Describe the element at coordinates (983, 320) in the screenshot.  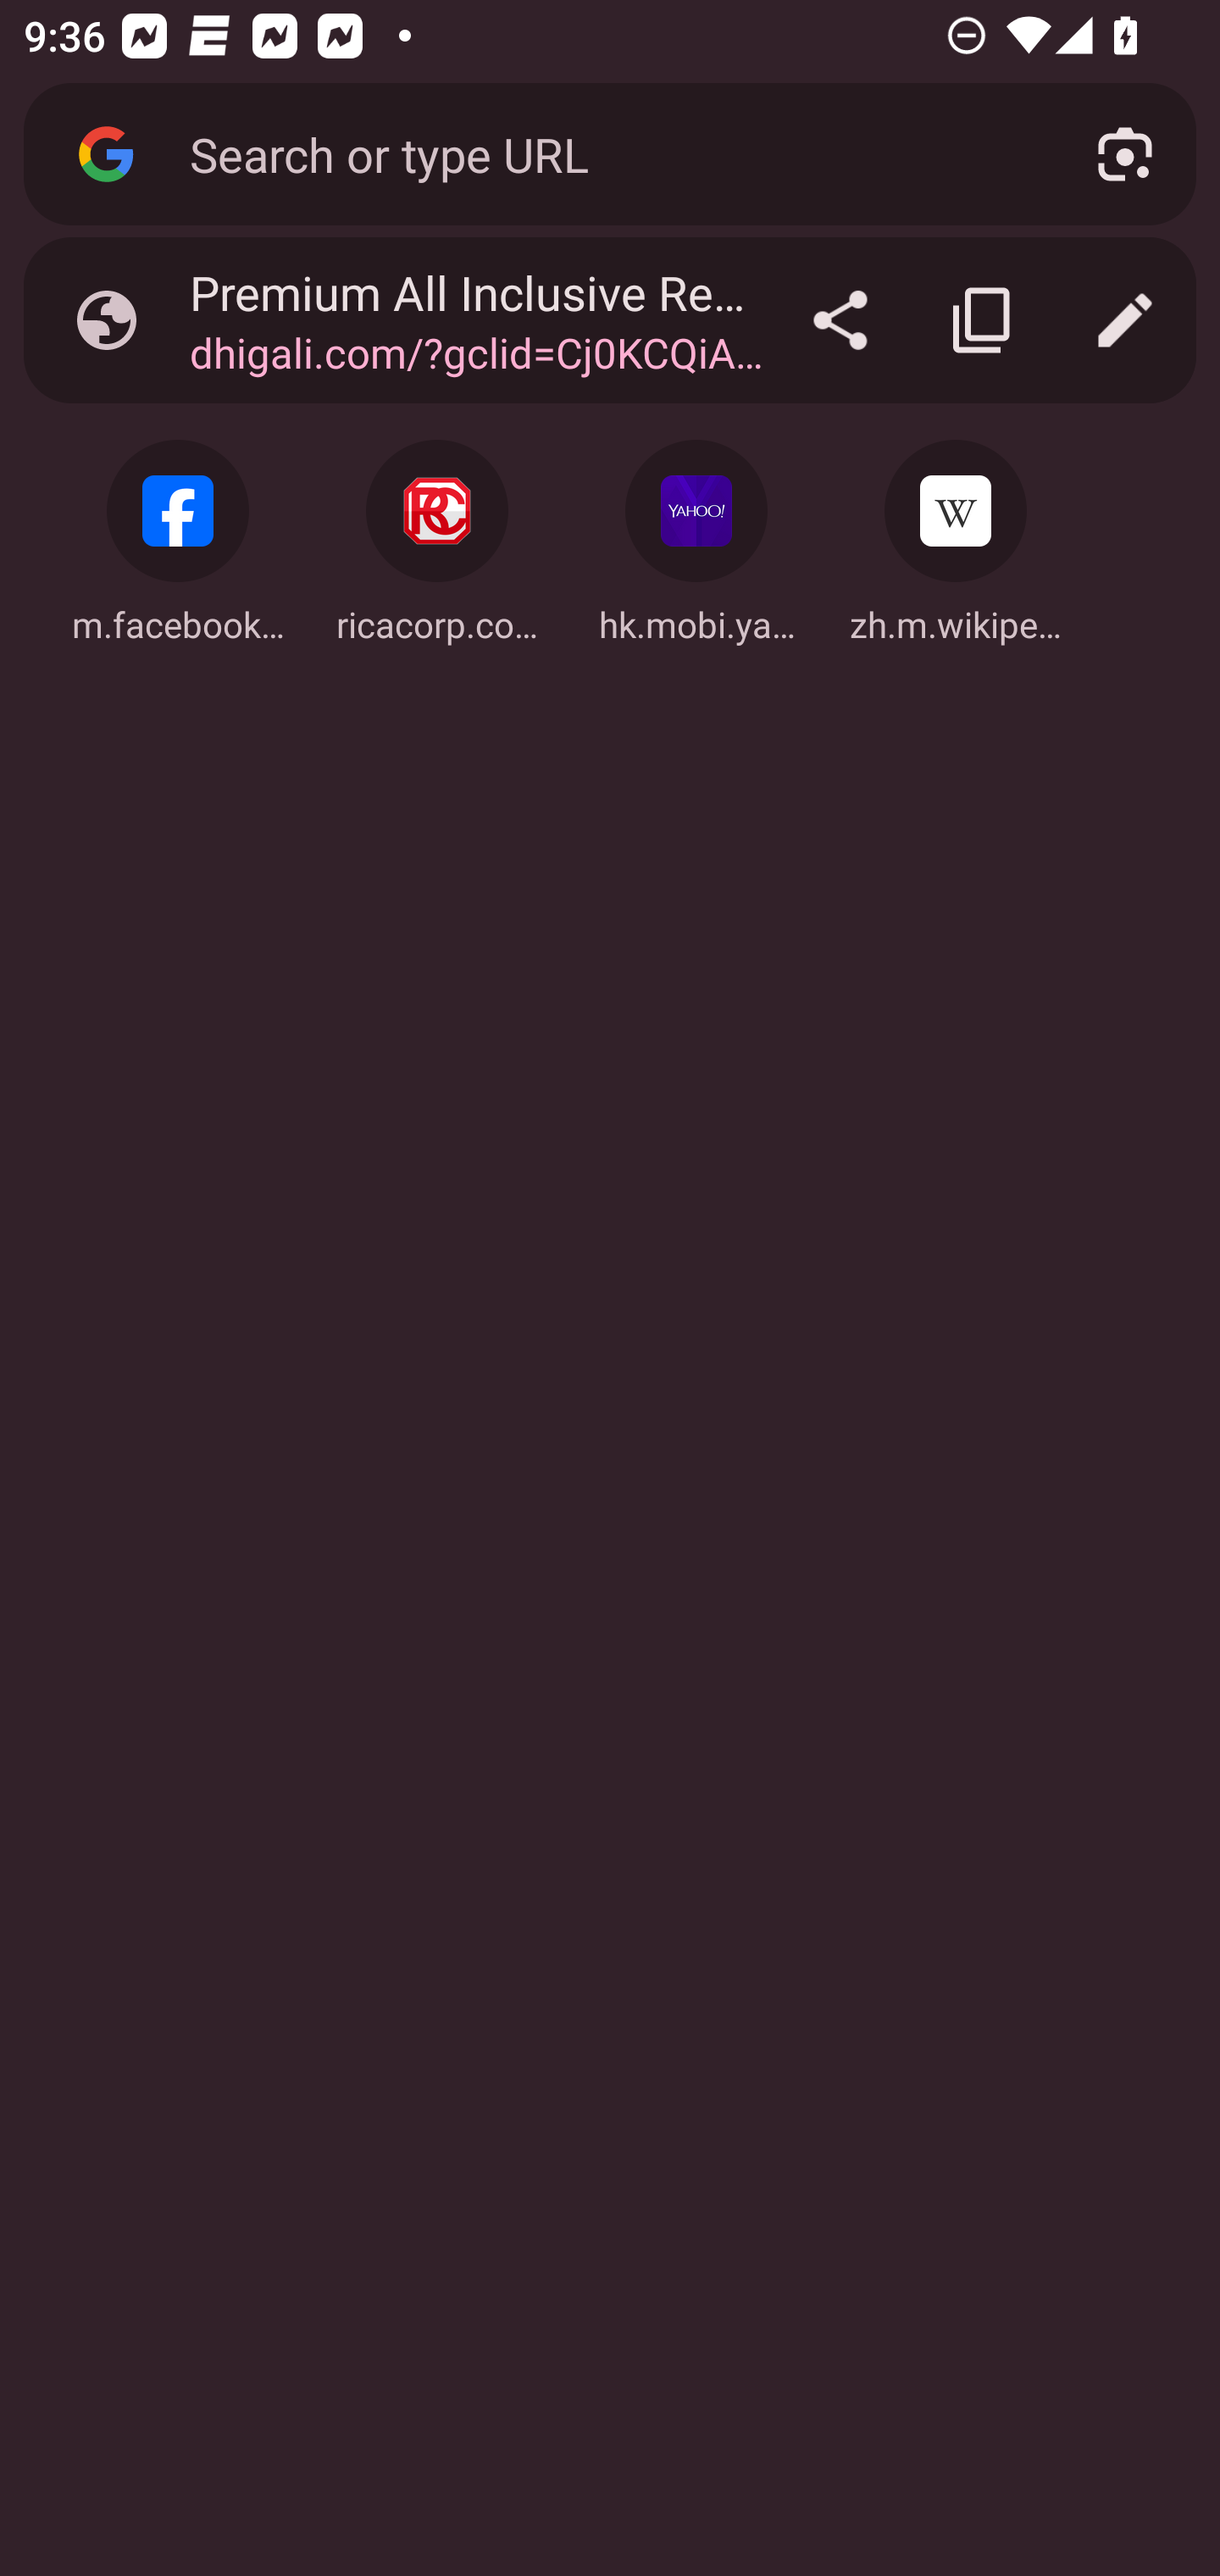
I see `Copy link` at that location.